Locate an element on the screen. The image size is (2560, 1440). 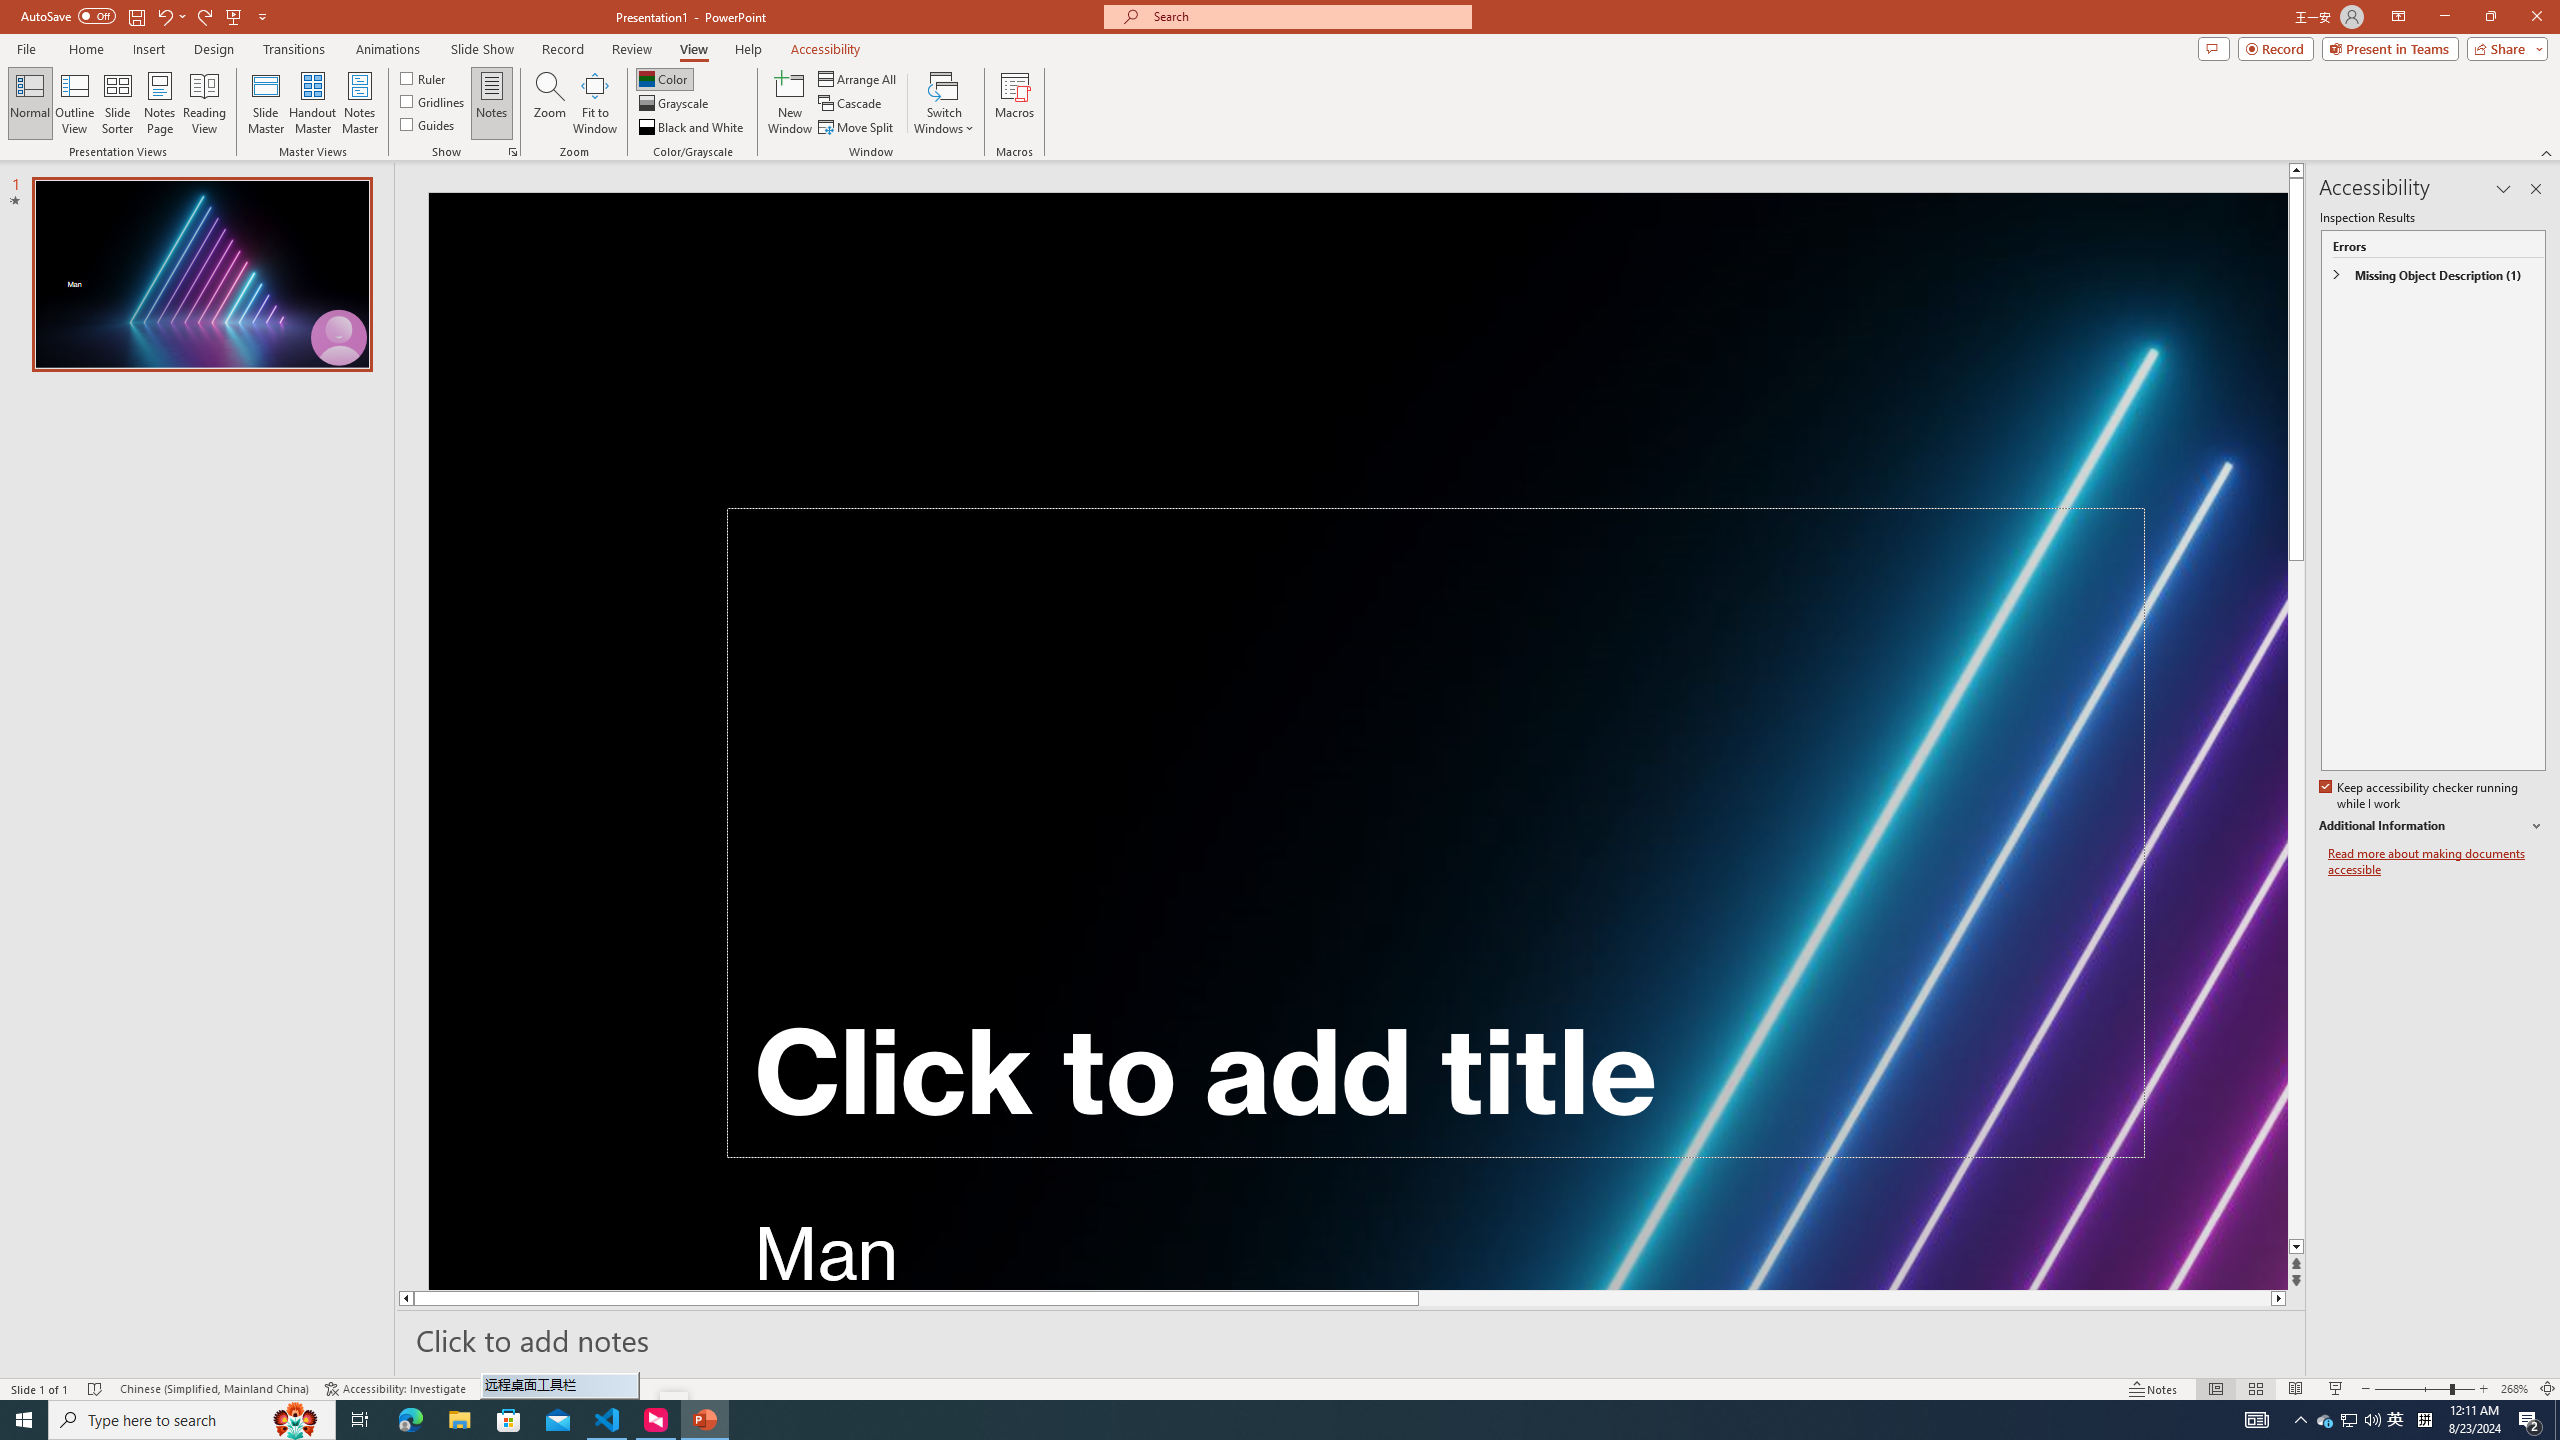
Cascade is located at coordinates (851, 104).